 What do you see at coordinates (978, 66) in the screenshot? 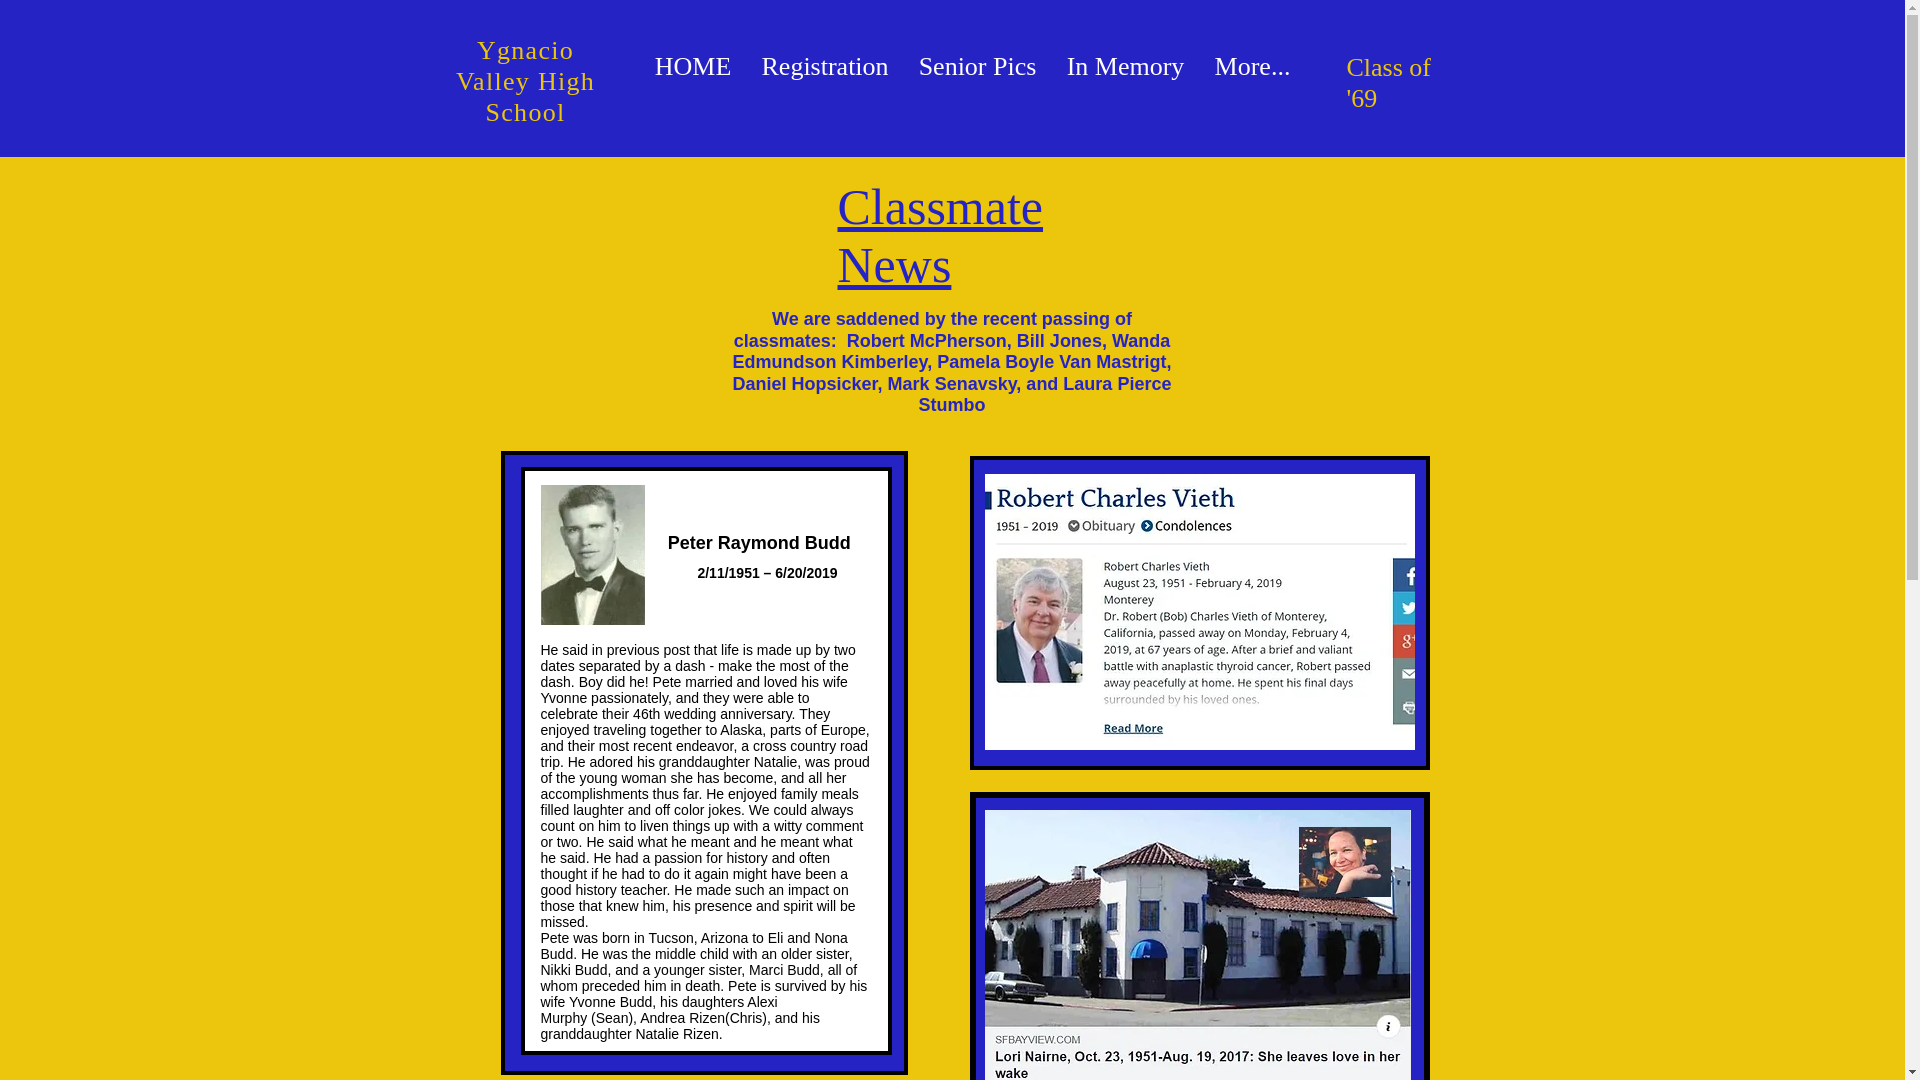
I see `Senior Pics` at bounding box center [978, 66].